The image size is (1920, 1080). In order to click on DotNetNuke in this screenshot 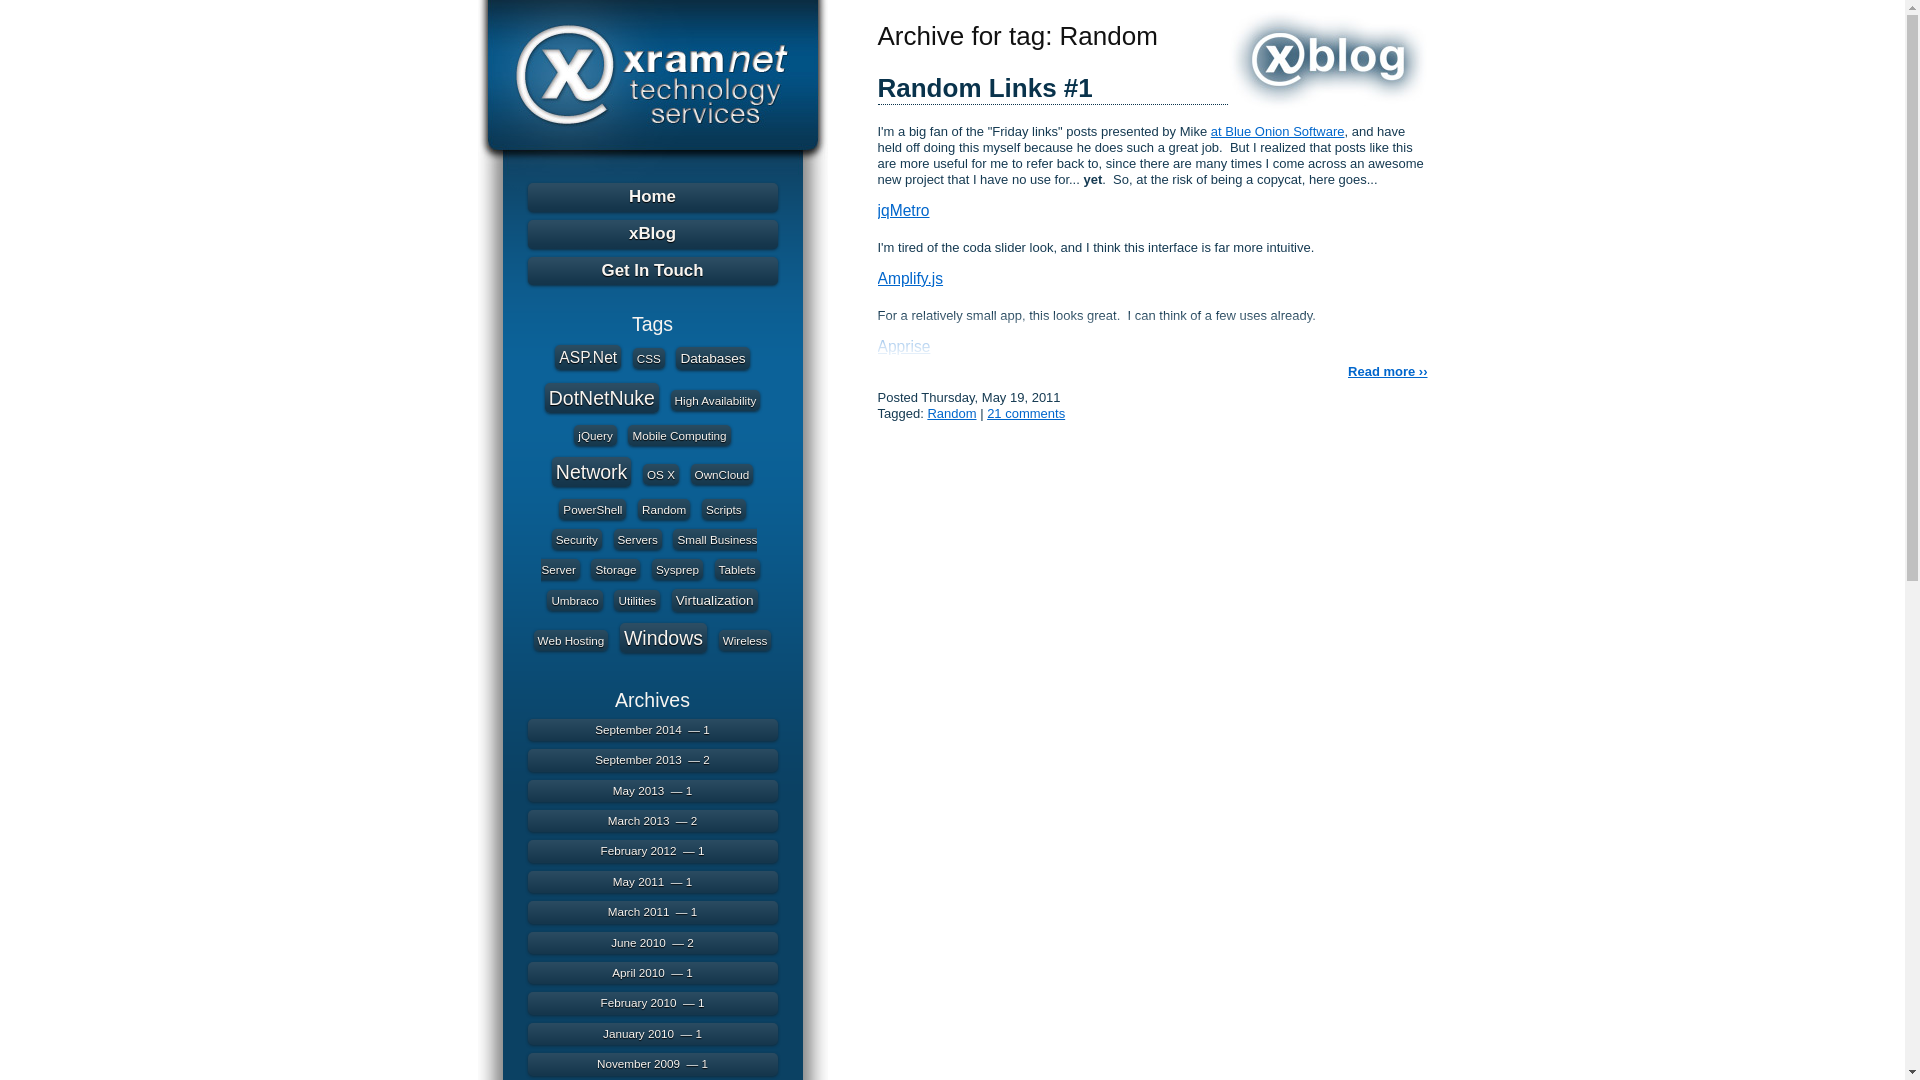, I will do `click(602, 398)`.